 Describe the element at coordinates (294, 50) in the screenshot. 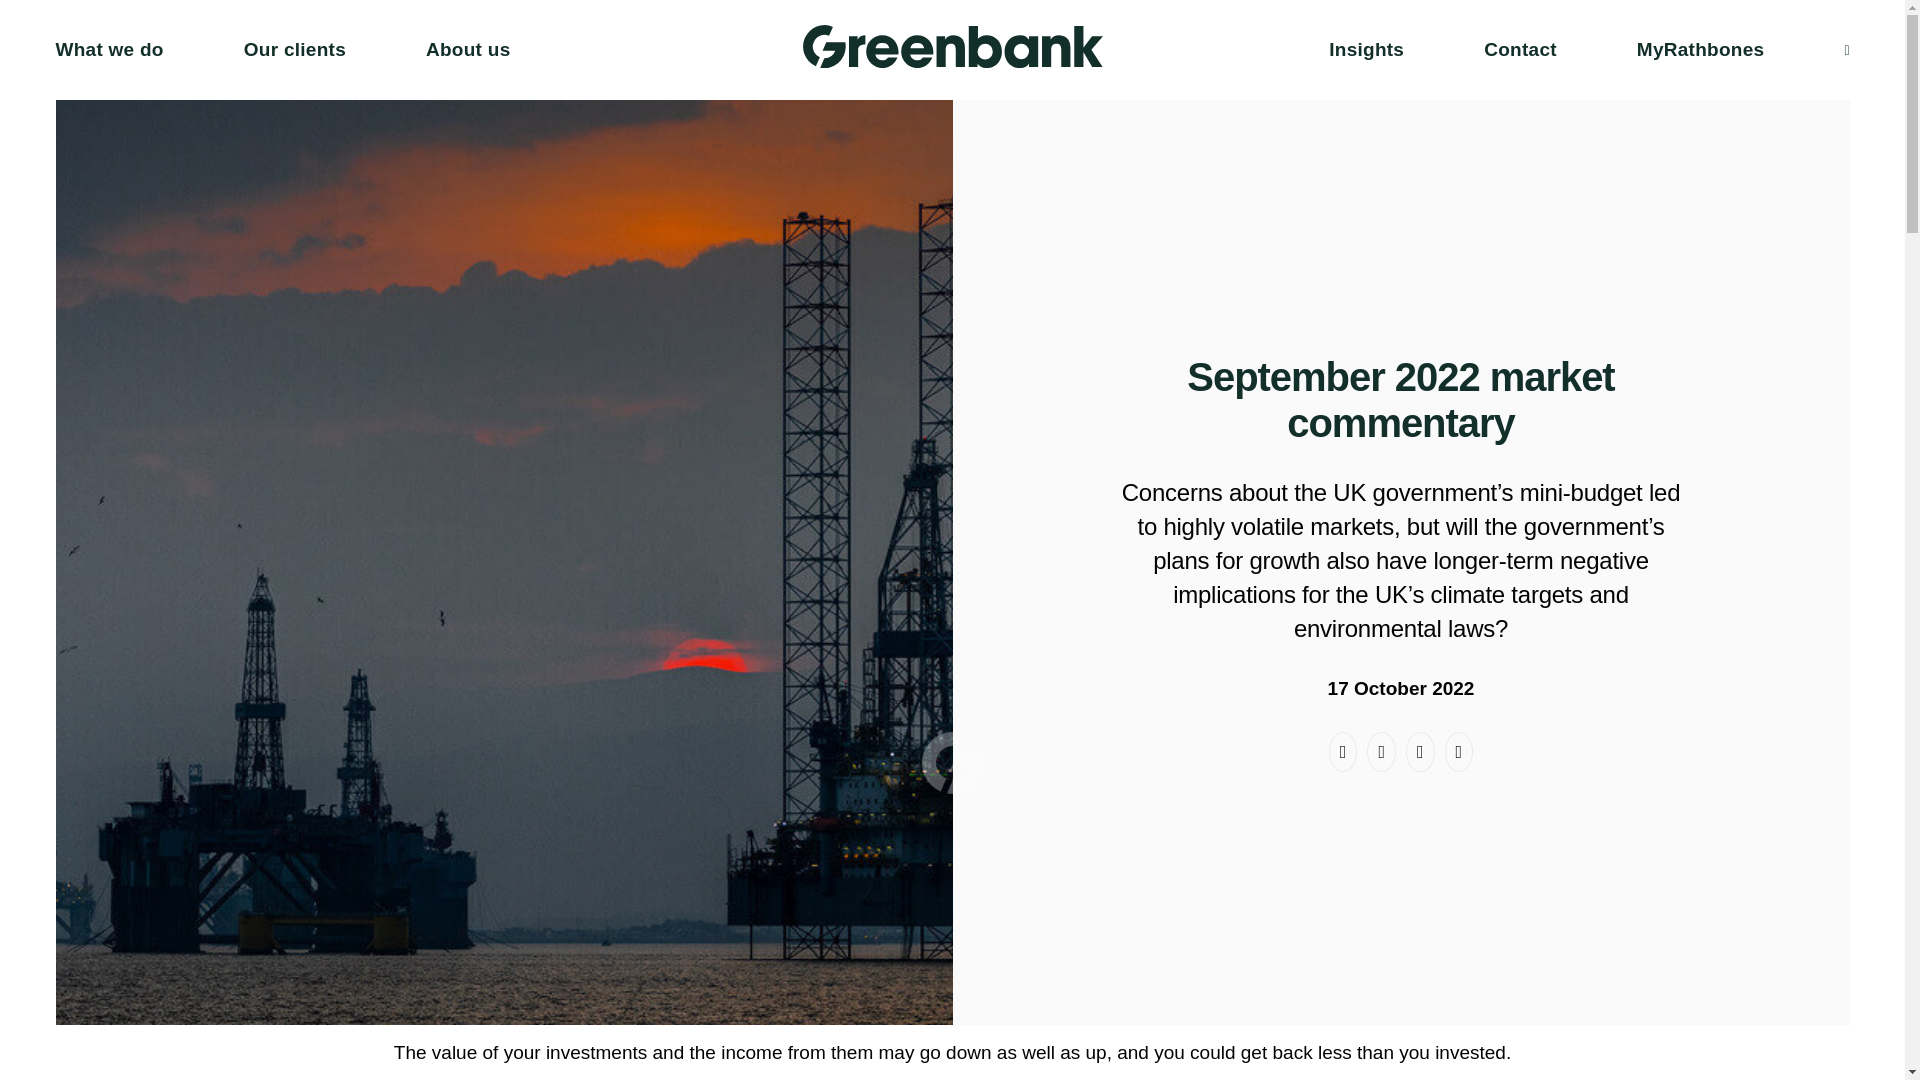

I see `Our clients` at that location.